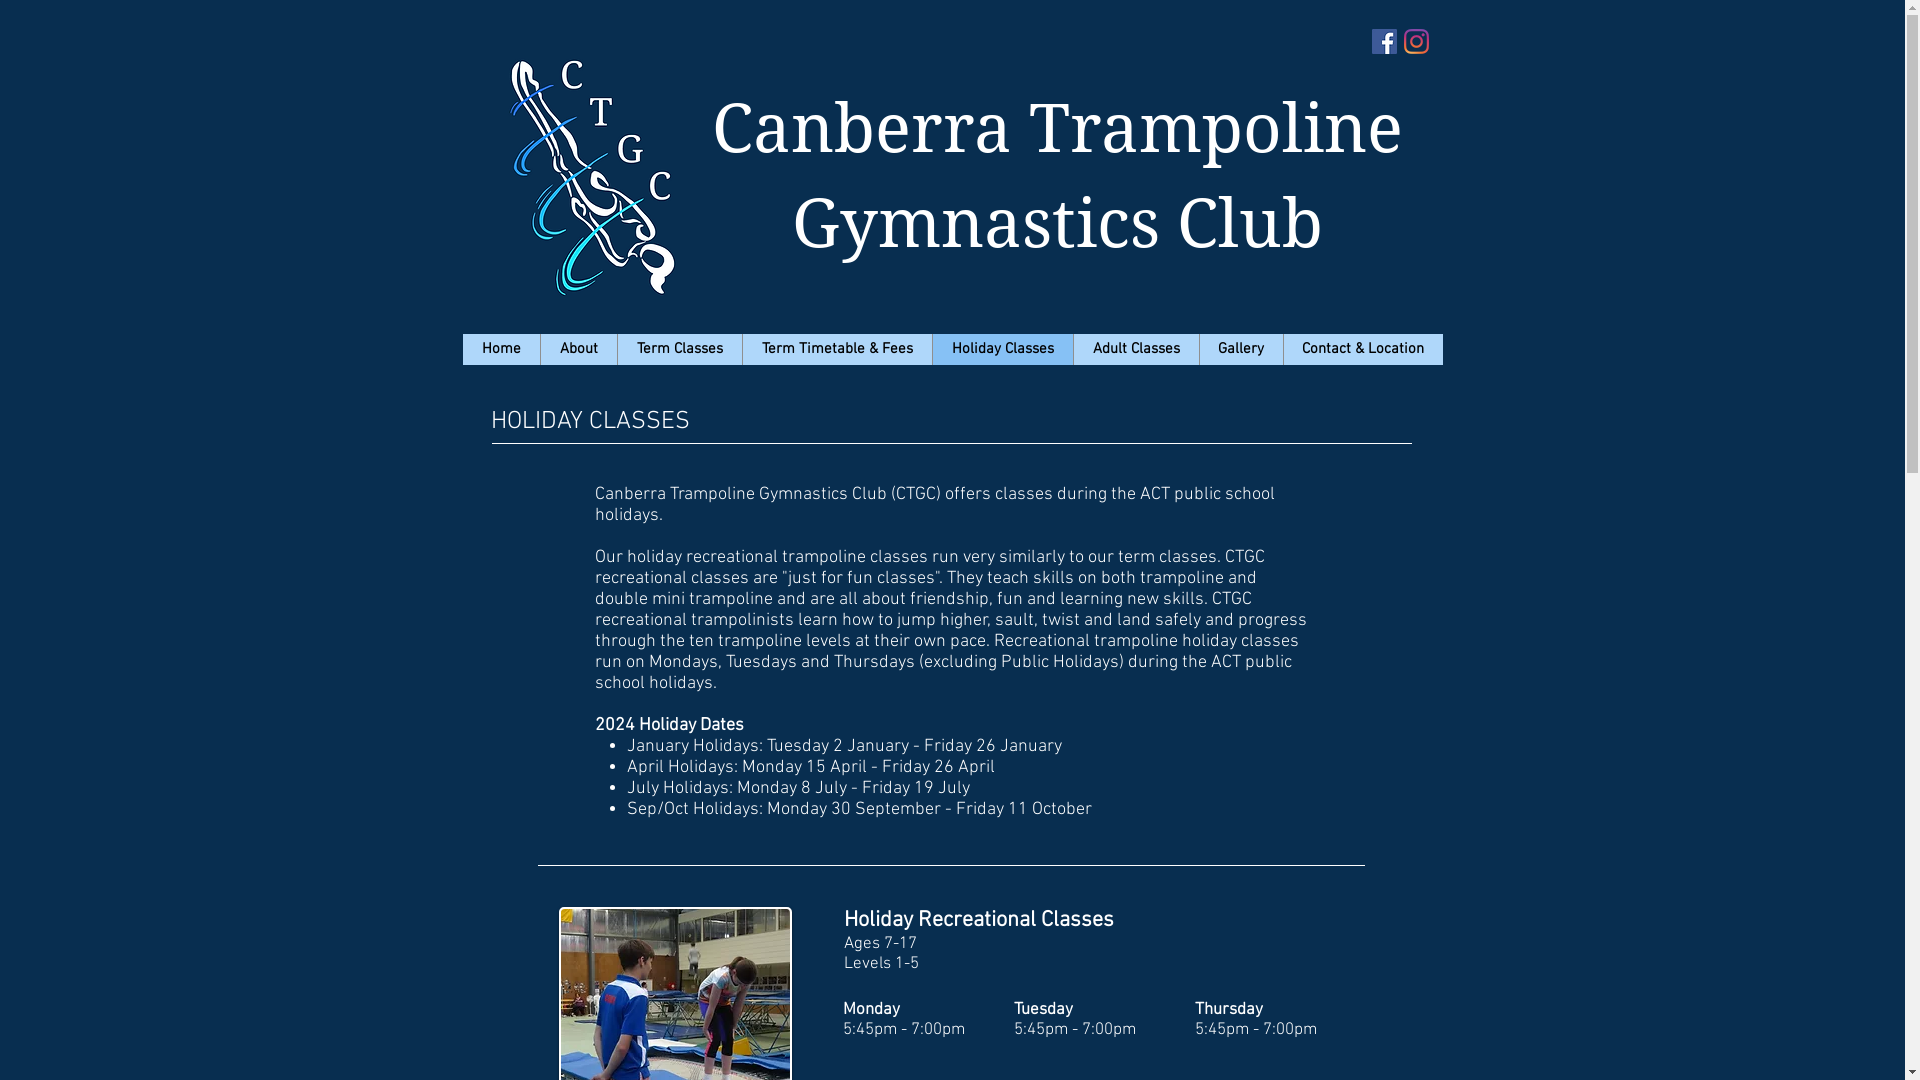 The height and width of the screenshot is (1080, 1920). Describe the element at coordinates (837, 350) in the screenshot. I see `Term Timetable & Fees` at that location.